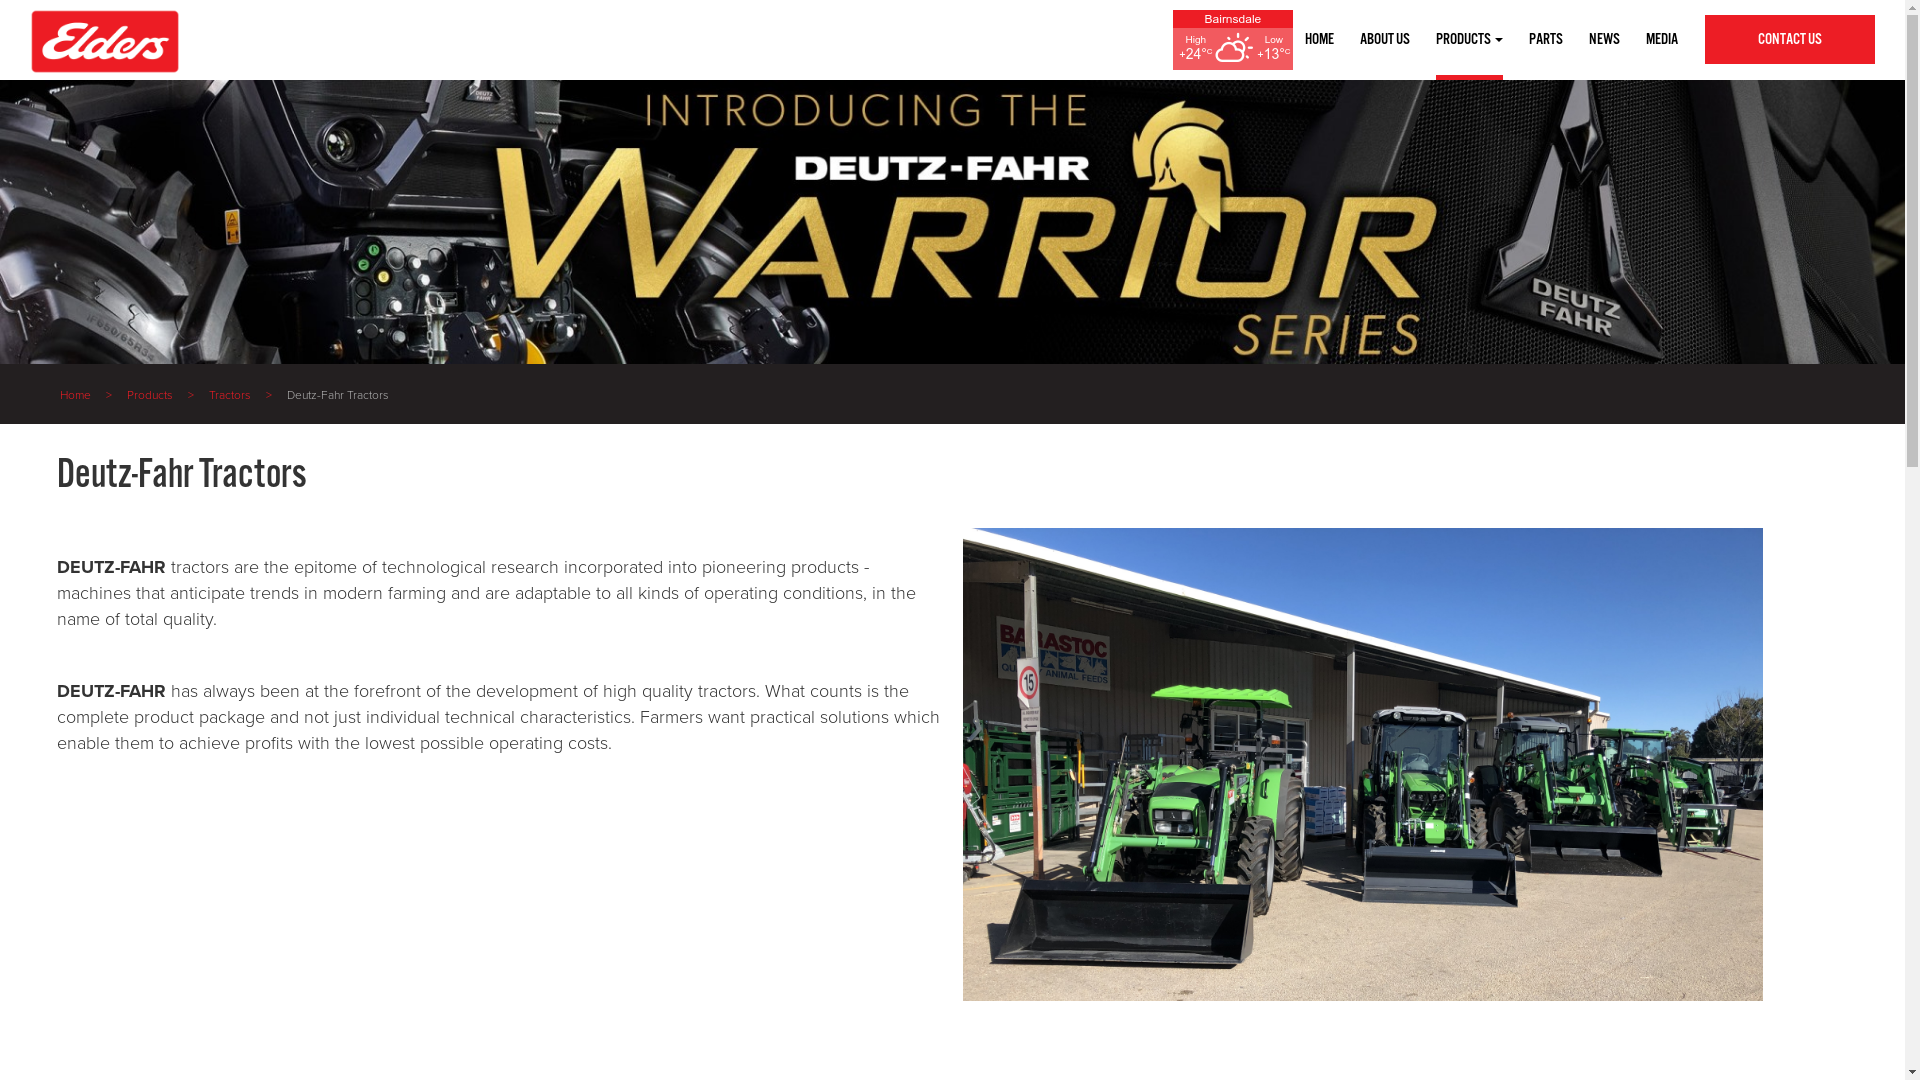 The image size is (1920, 1080). Describe the element at coordinates (1320, 40) in the screenshot. I see `HOME` at that location.